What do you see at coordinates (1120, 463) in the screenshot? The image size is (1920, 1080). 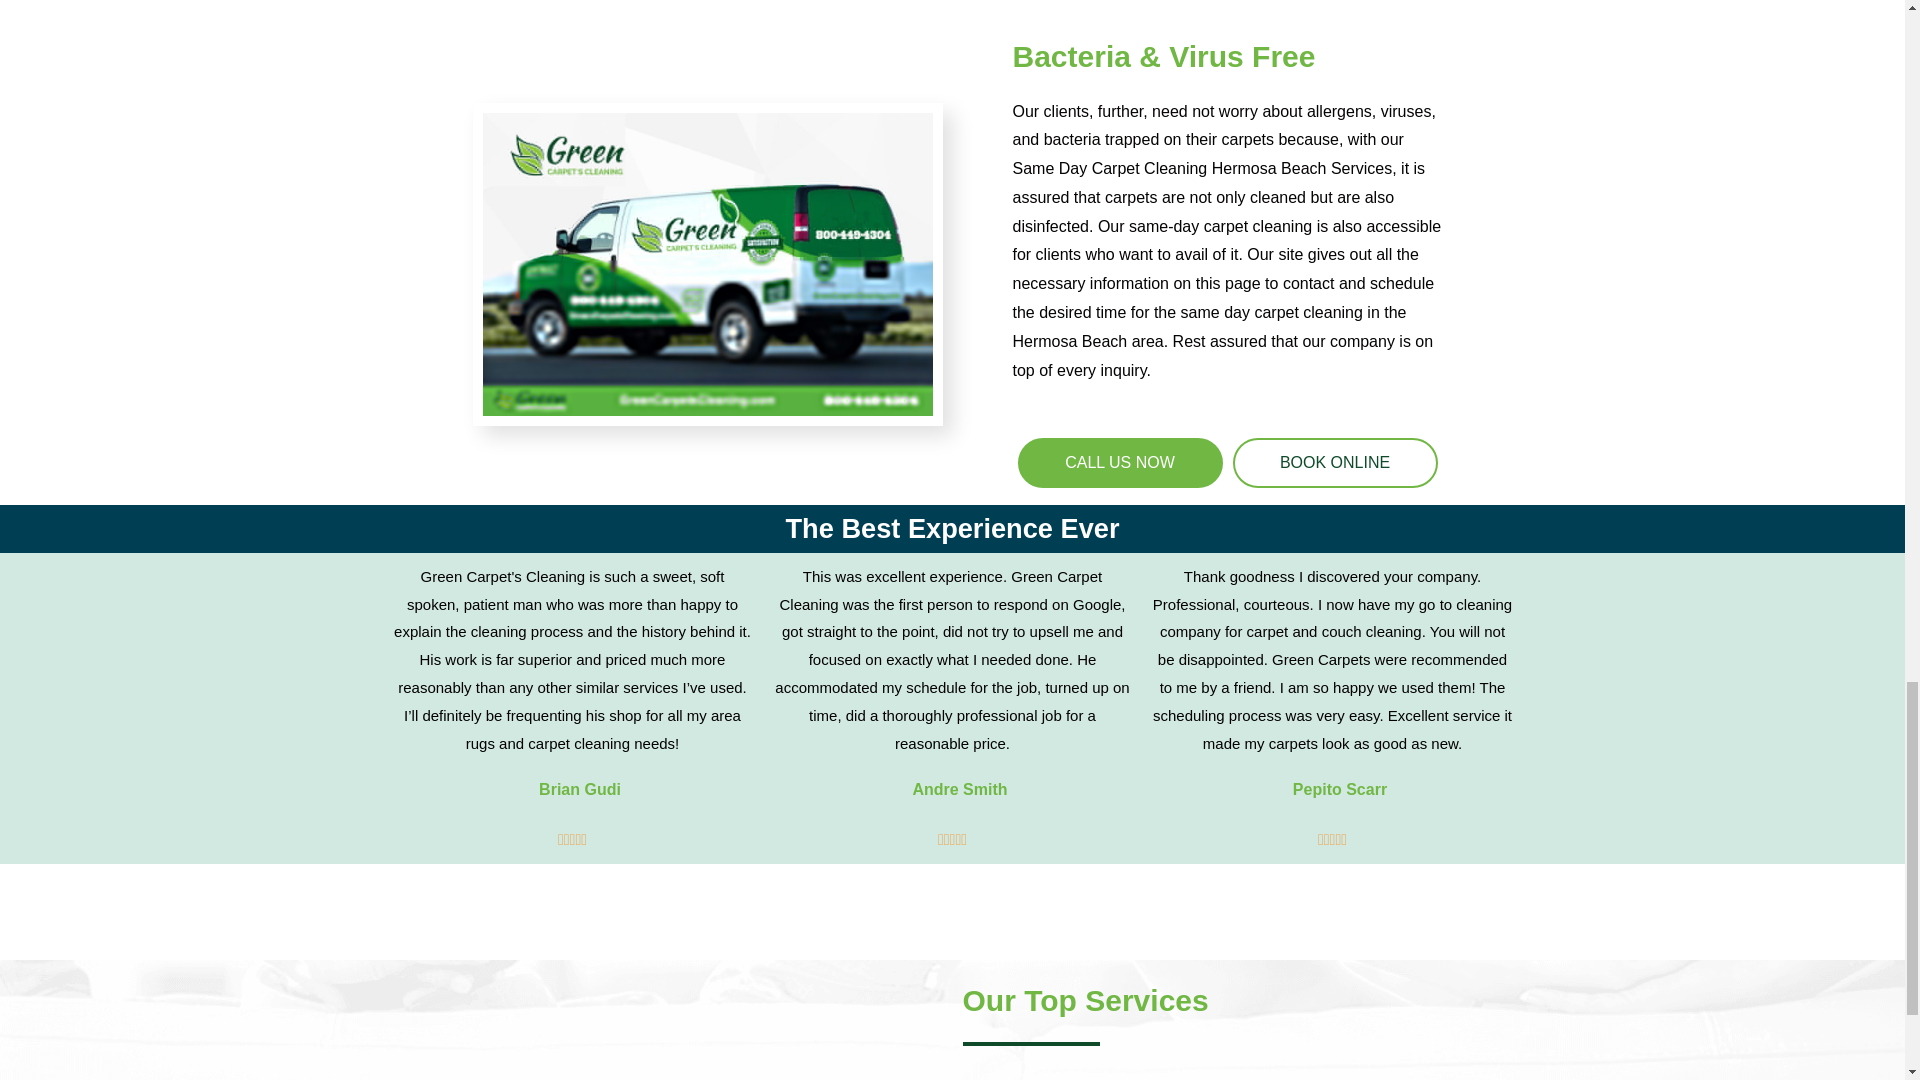 I see `CALL US NOW` at bounding box center [1120, 463].